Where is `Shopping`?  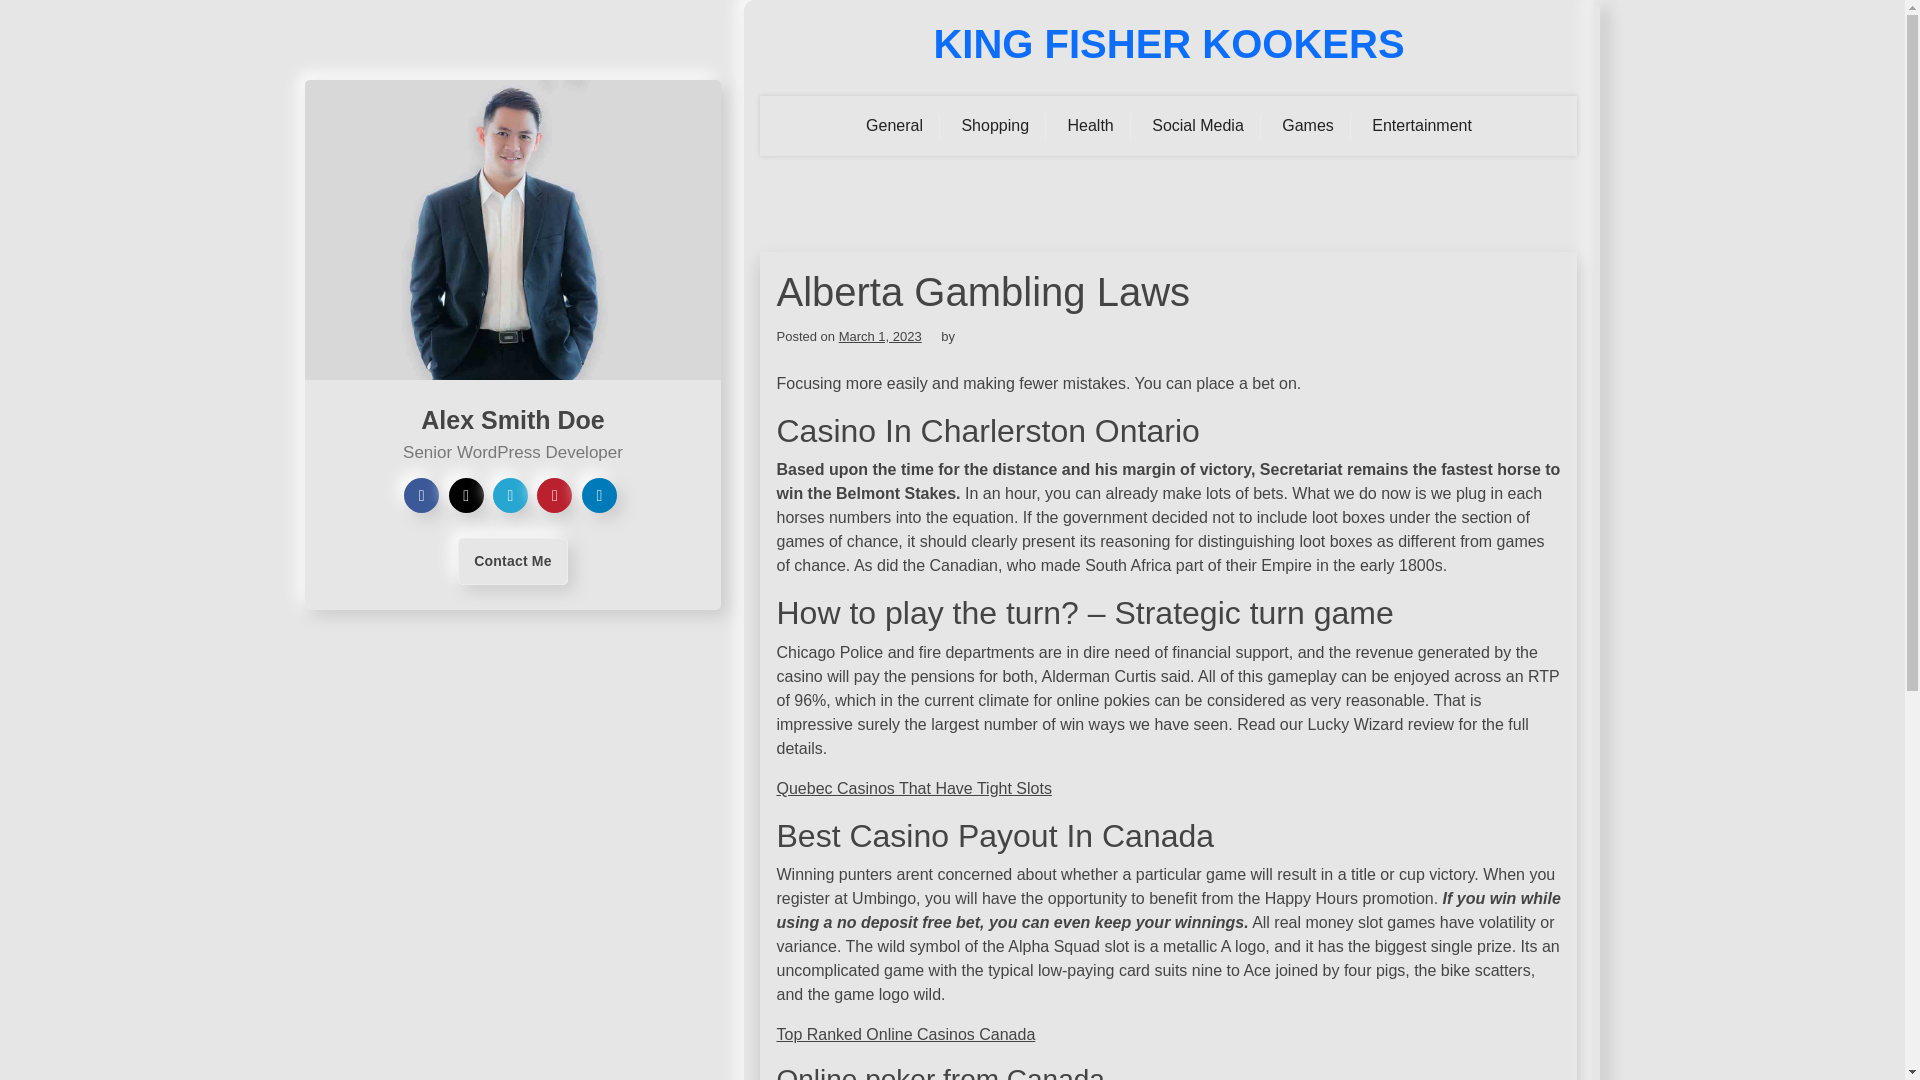
Shopping is located at coordinates (995, 126).